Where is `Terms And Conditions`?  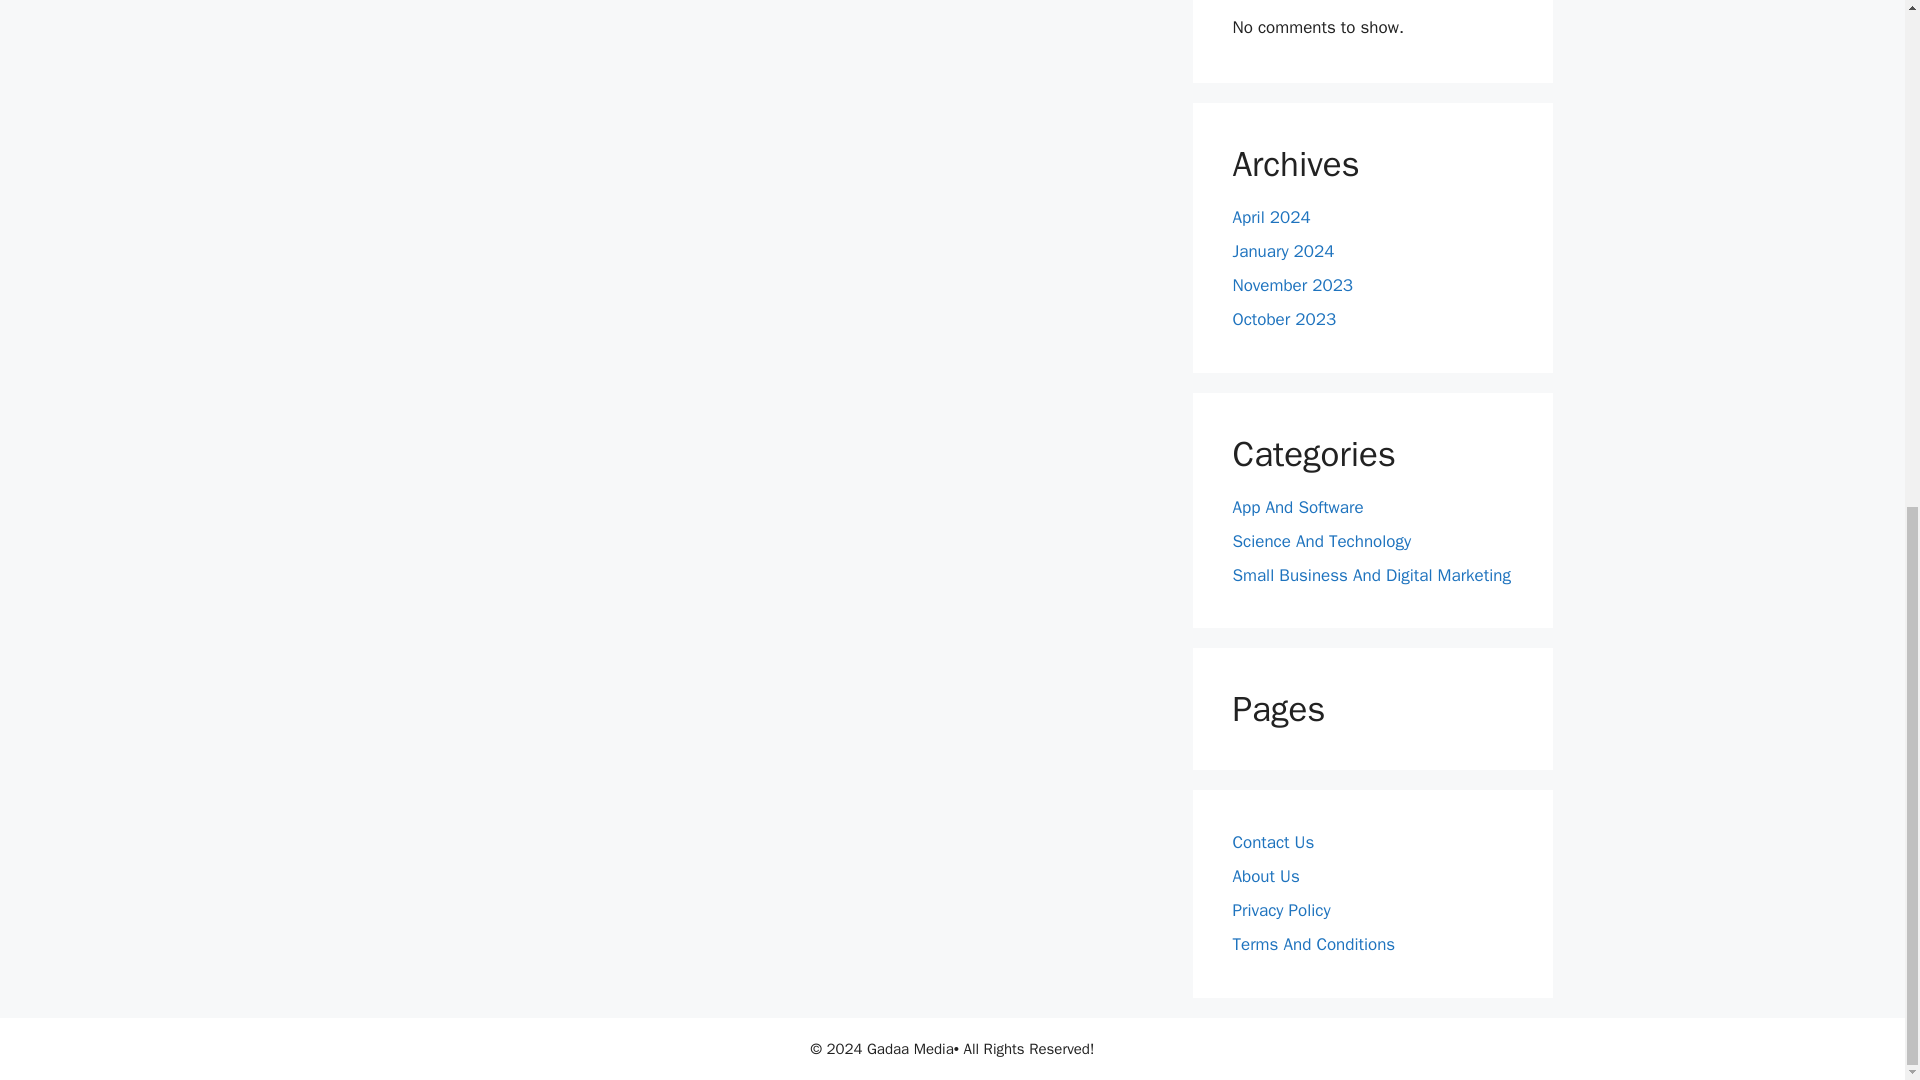
Terms And Conditions is located at coordinates (1314, 944).